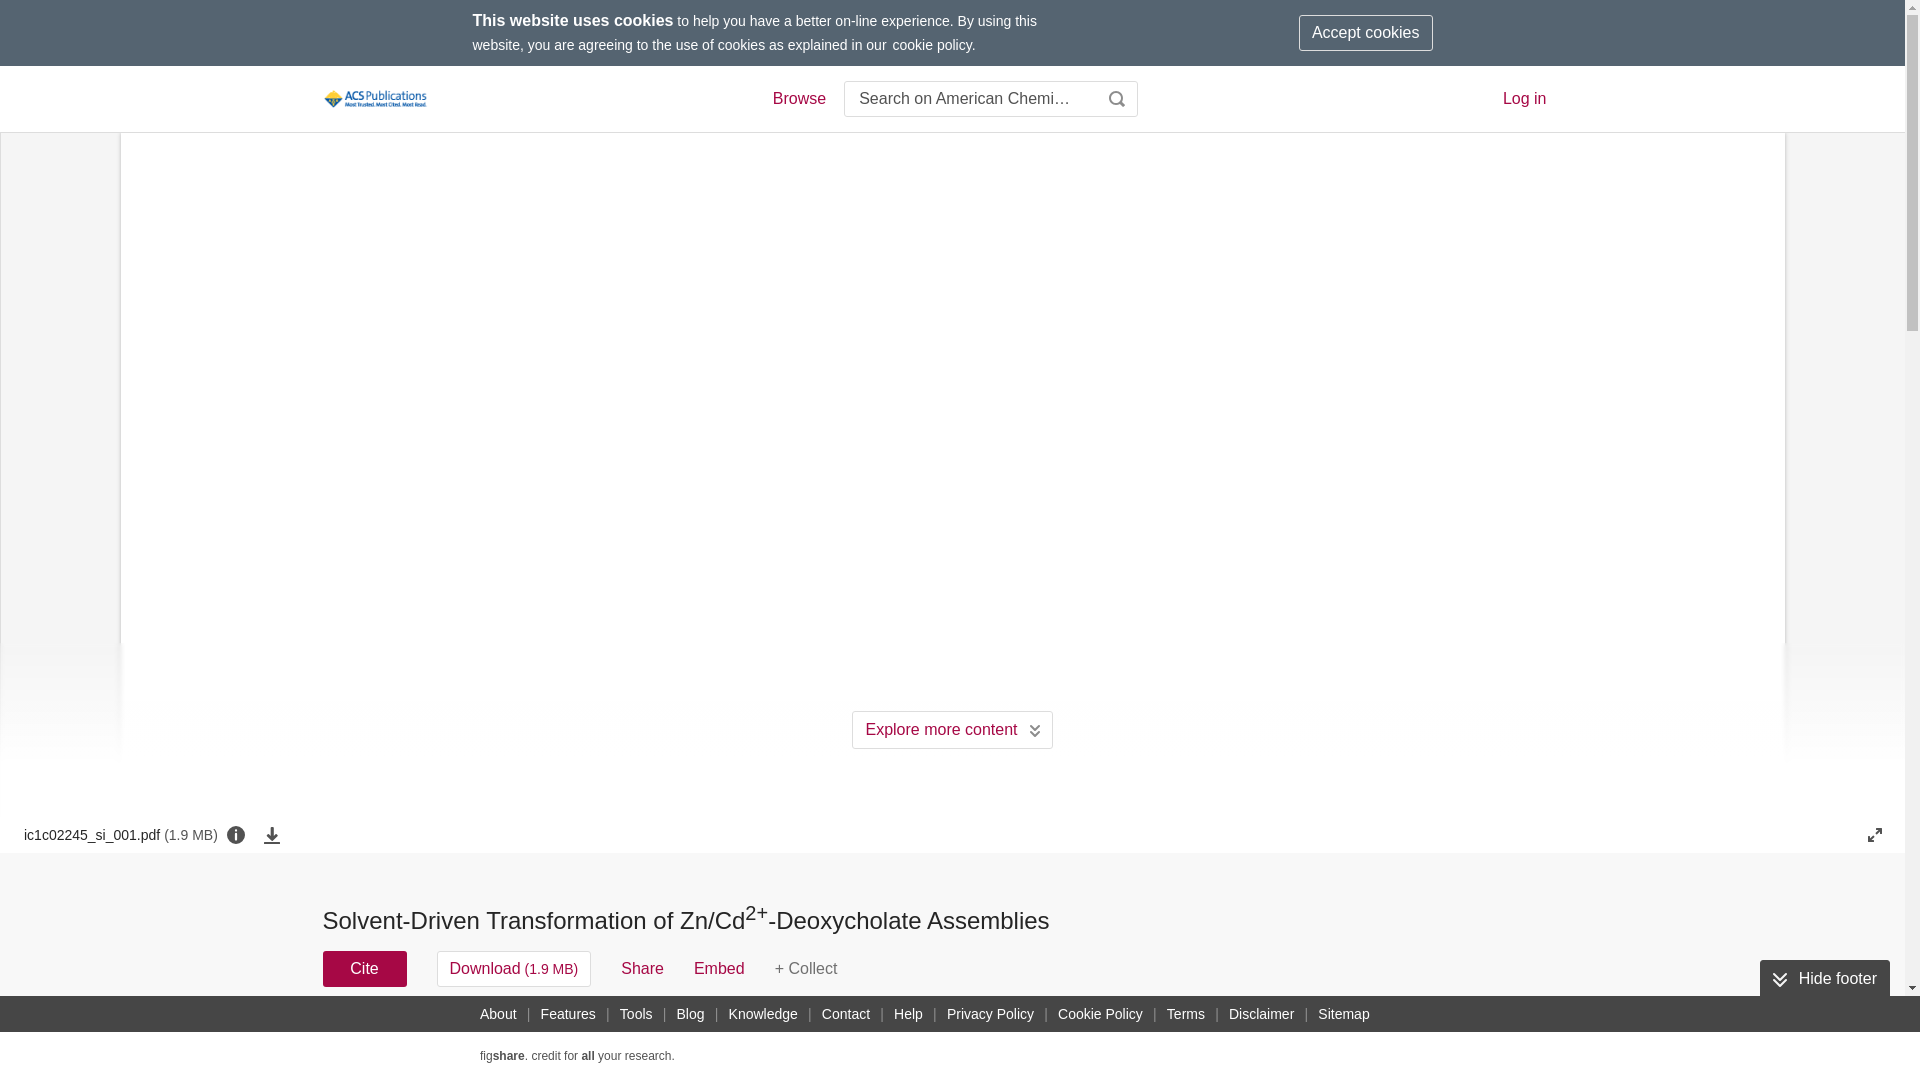  What do you see at coordinates (798, 99) in the screenshot?
I see `Browse` at bounding box center [798, 99].